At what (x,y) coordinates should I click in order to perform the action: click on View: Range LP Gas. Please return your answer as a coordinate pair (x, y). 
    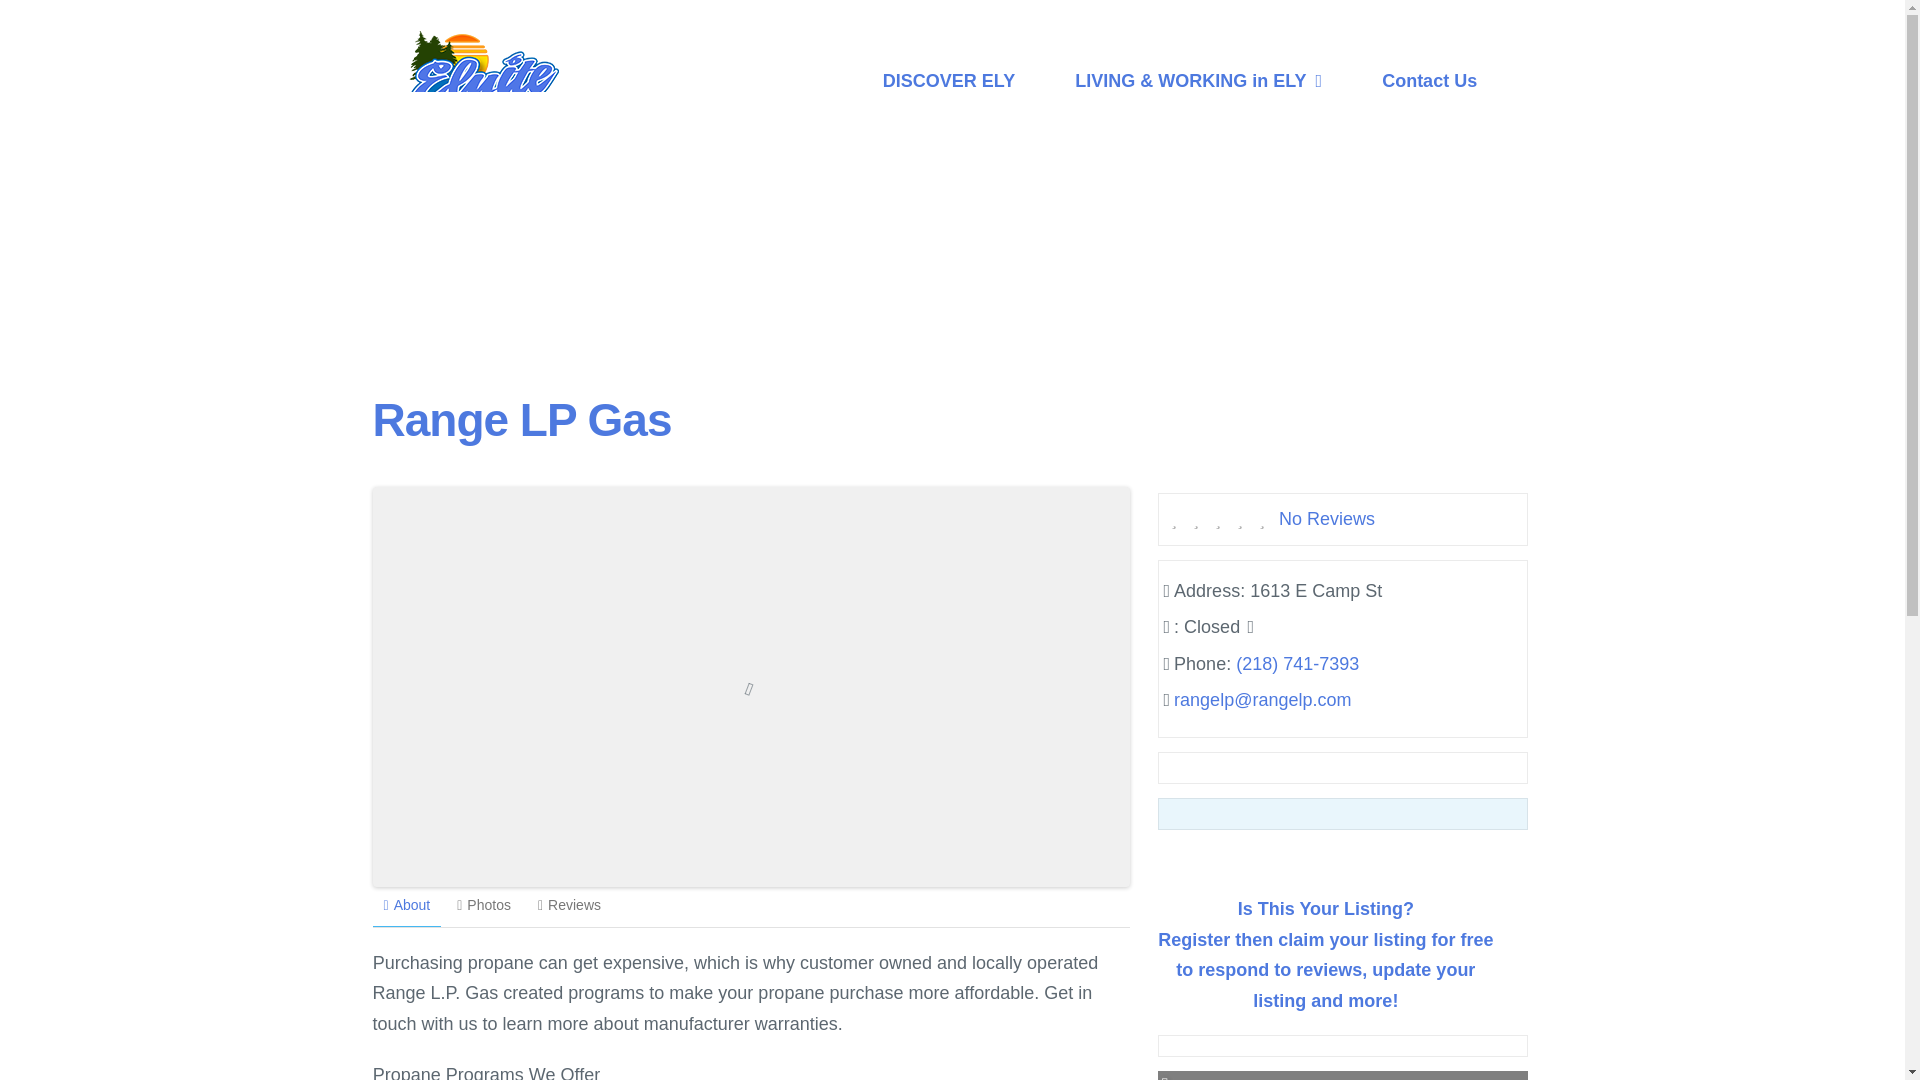
    Looking at the image, I should click on (521, 420).